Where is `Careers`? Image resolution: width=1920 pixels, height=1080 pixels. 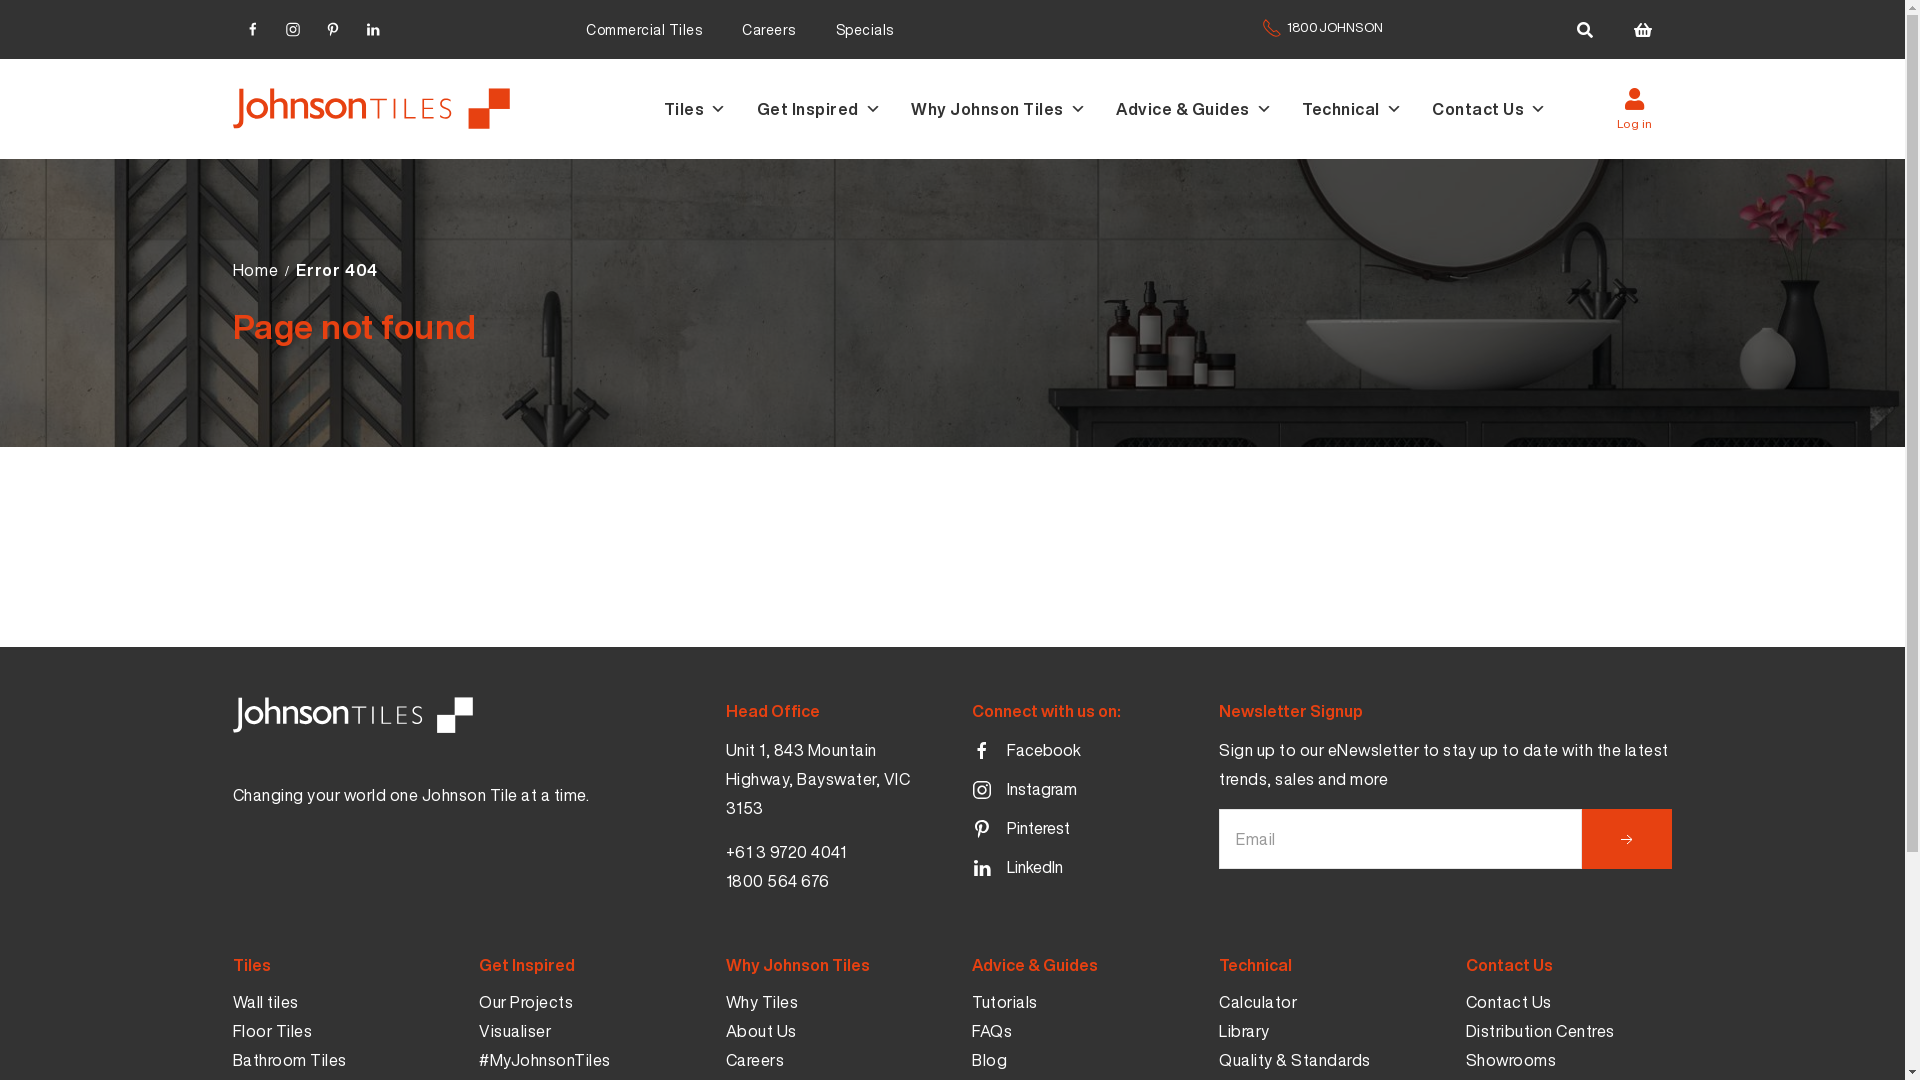 Careers is located at coordinates (756, 1060).